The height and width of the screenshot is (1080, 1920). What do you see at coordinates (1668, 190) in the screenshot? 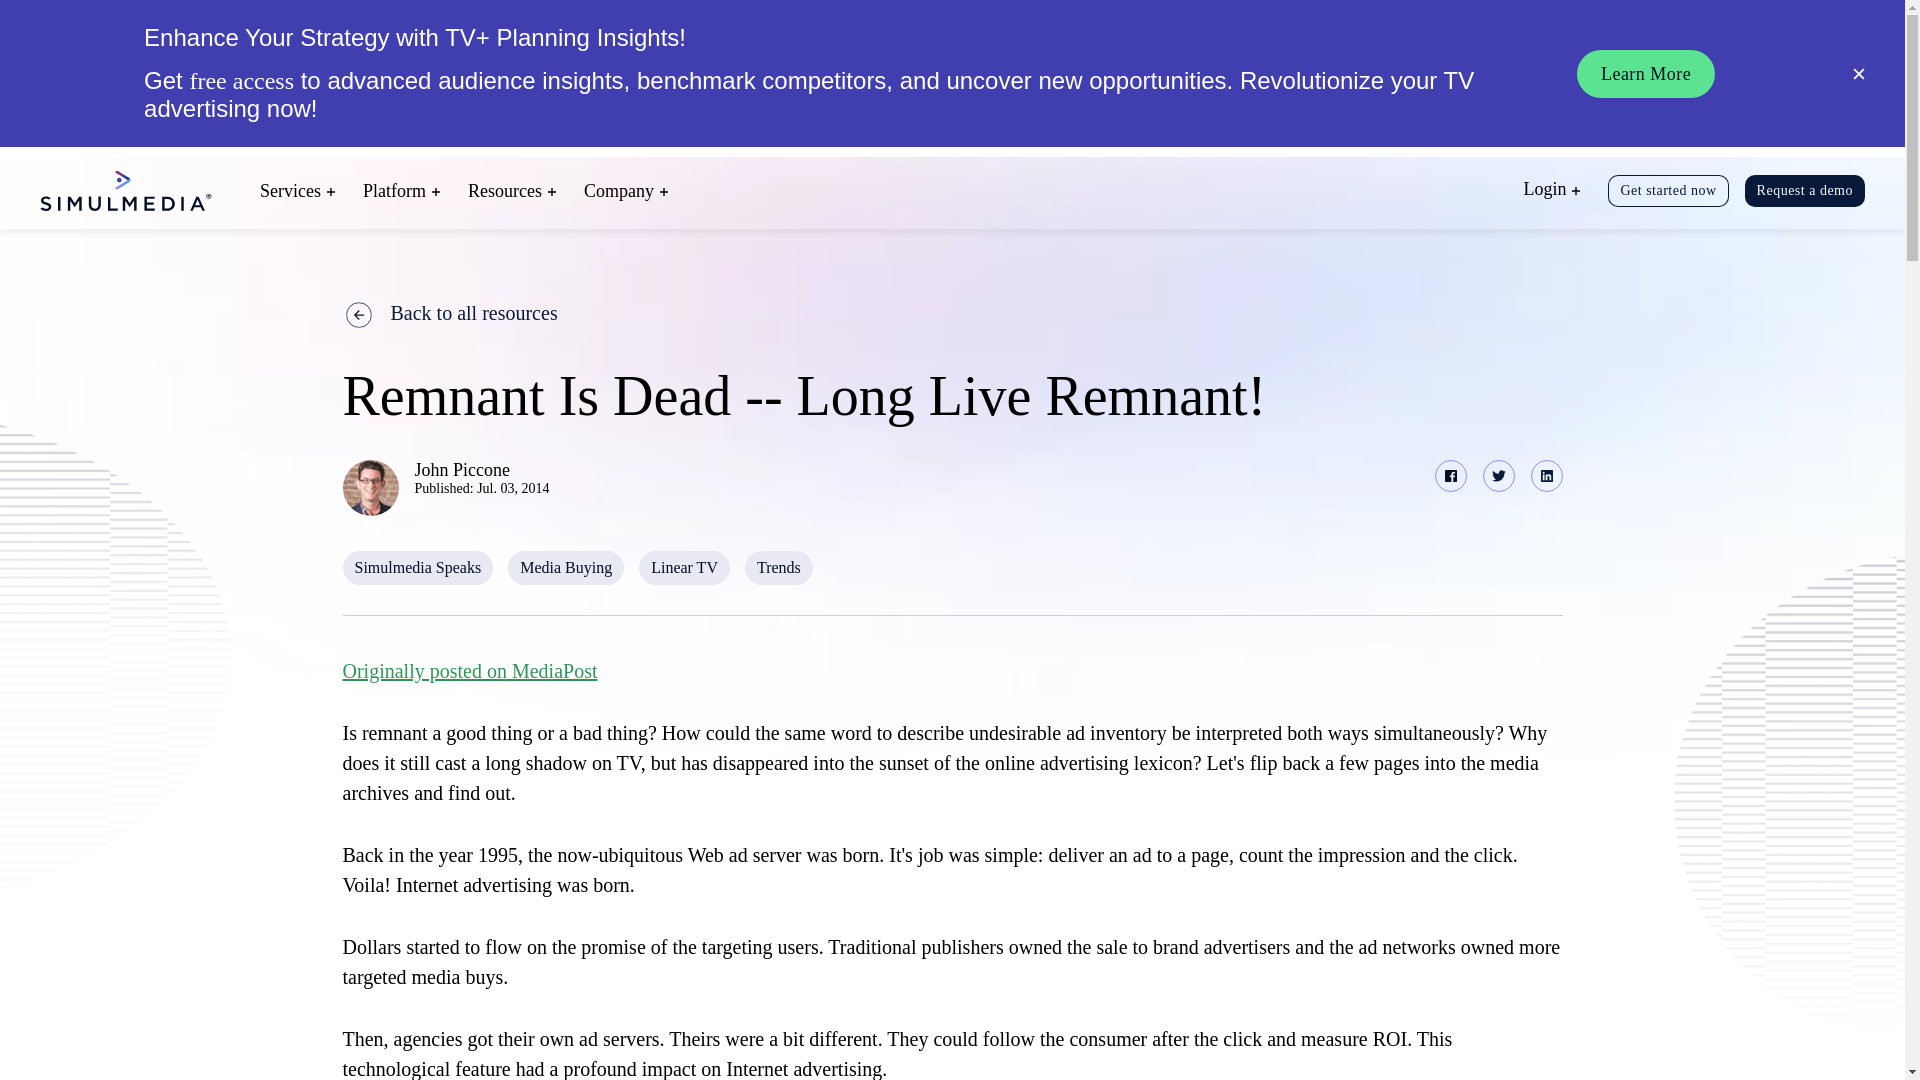
I see `Get started now` at bounding box center [1668, 190].